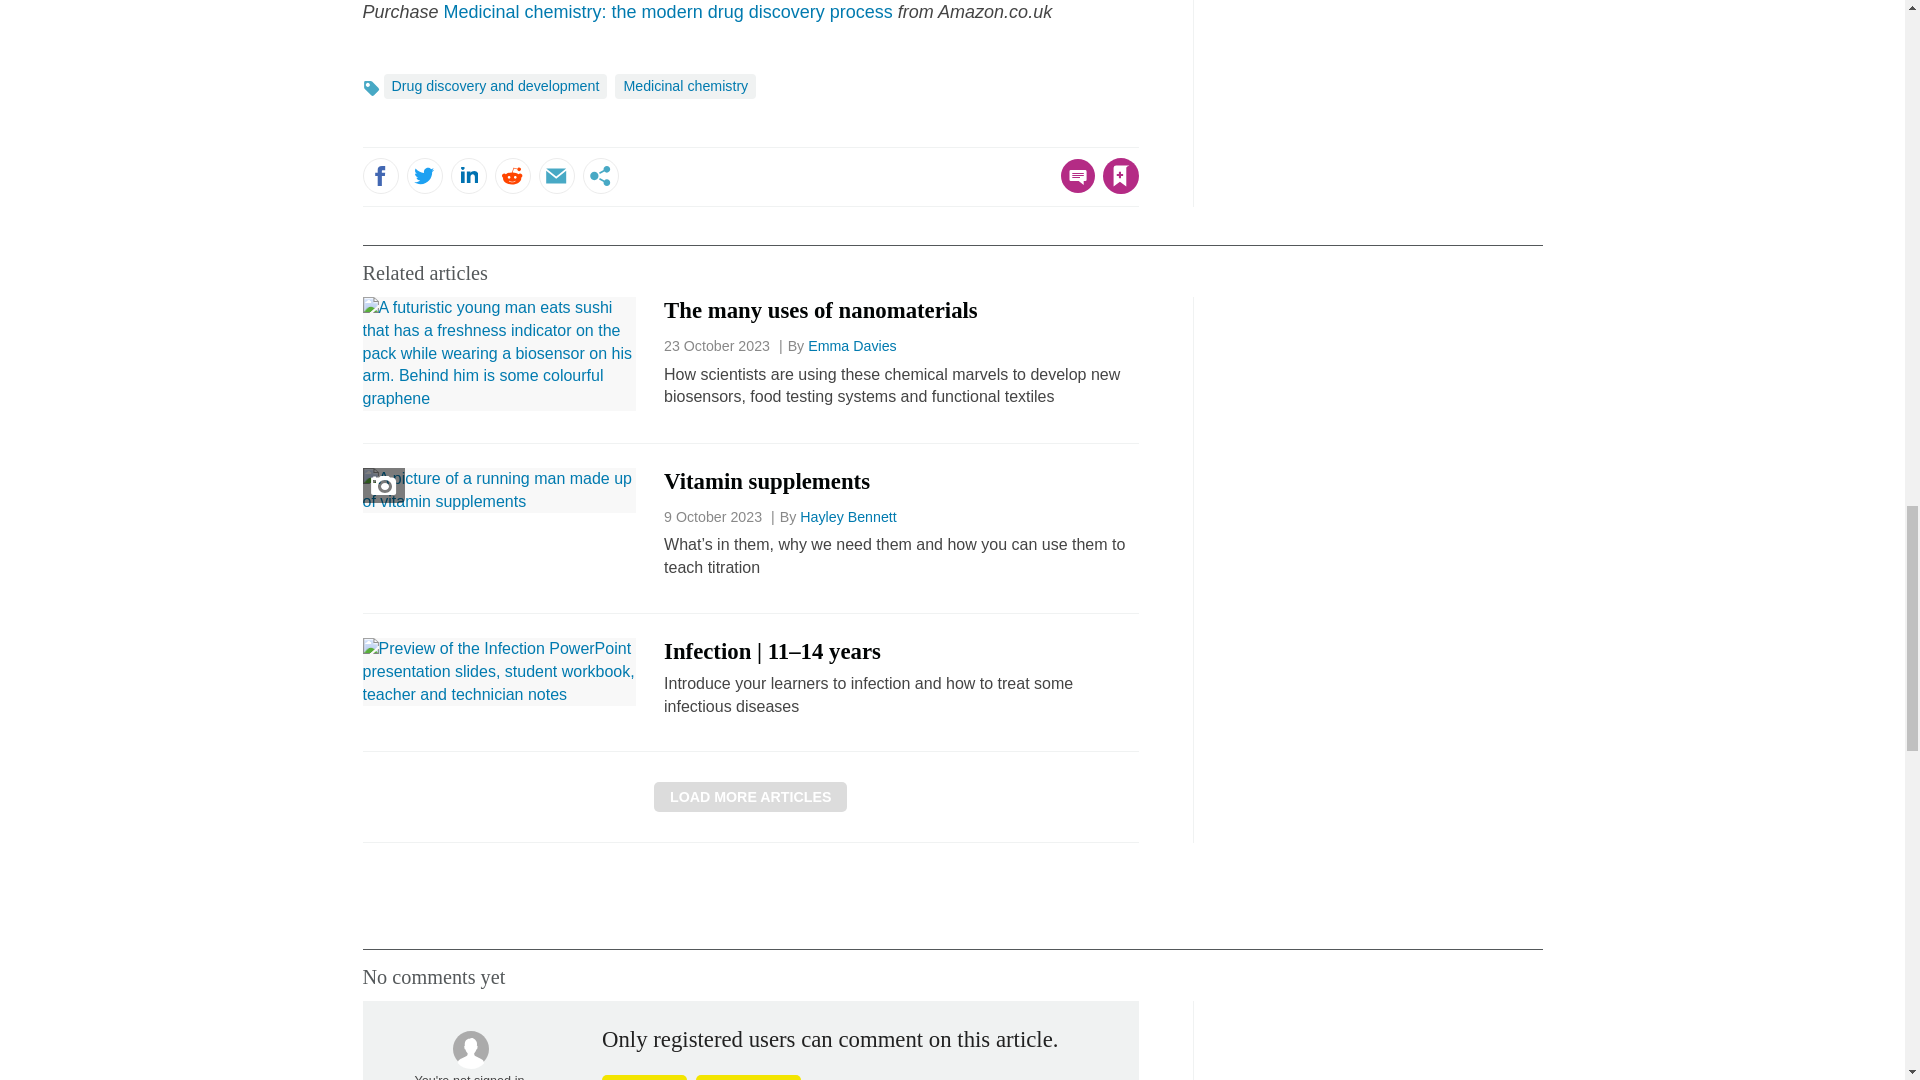 The height and width of the screenshot is (1080, 1920). Describe the element at coordinates (467, 176) in the screenshot. I see `Share this on LinkedIn` at that location.